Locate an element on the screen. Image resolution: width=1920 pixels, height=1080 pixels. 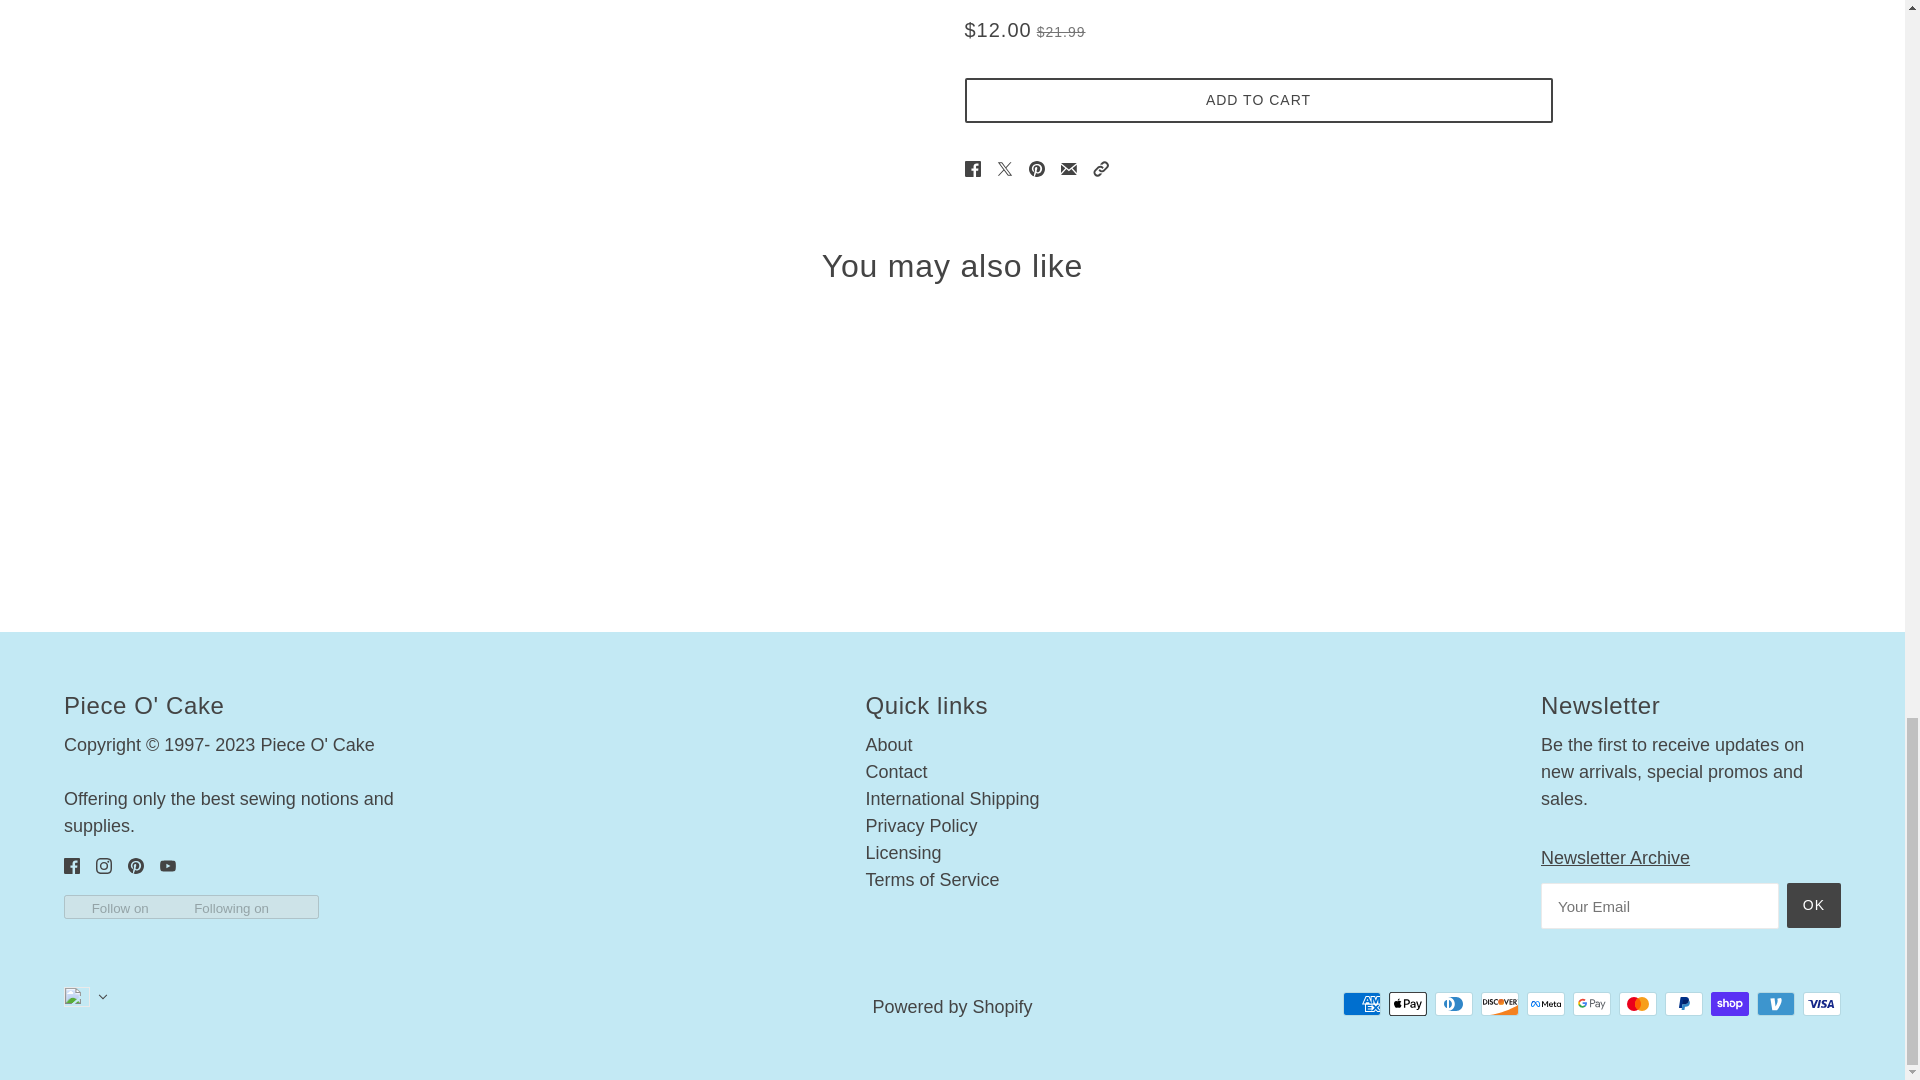
Licensing is located at coordinates (902, 852).